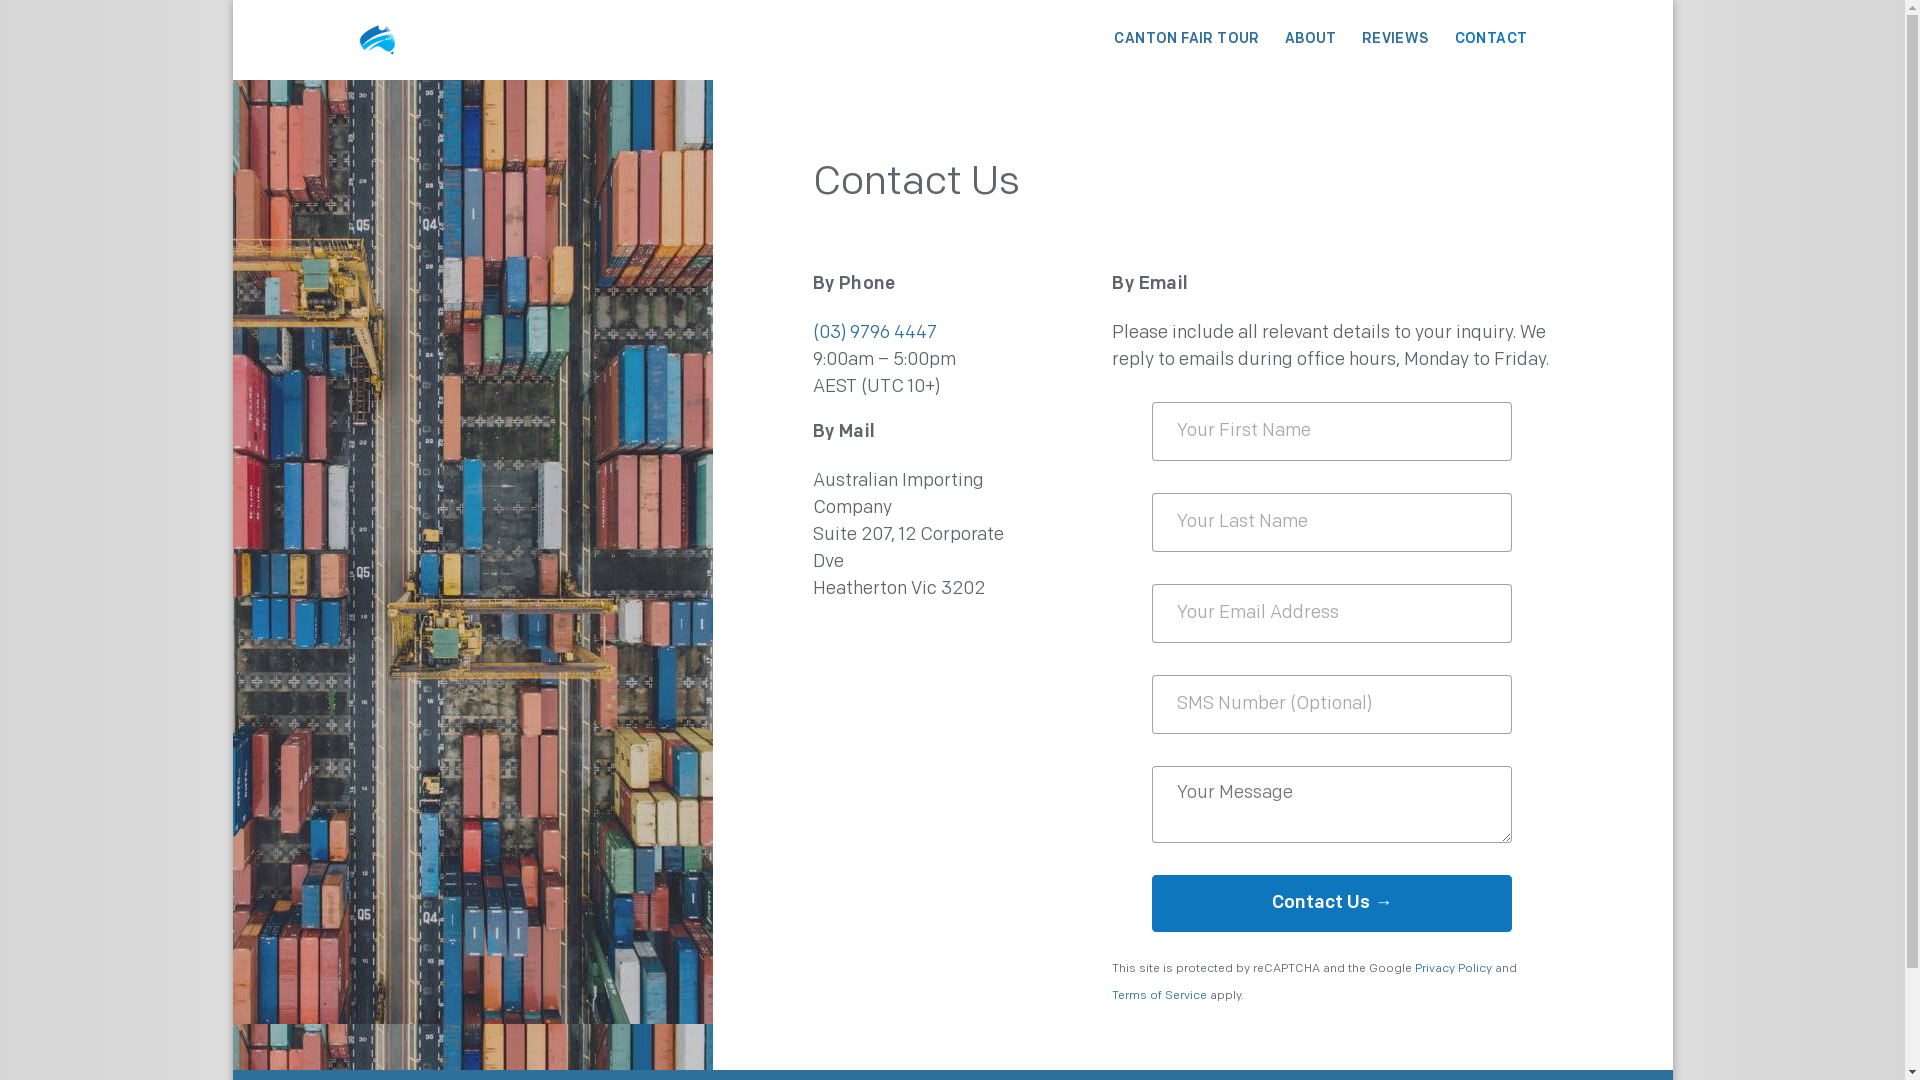 This screenshot has width=1920, height=1080. I want to click on Terms of Service, so click(1160, 996).